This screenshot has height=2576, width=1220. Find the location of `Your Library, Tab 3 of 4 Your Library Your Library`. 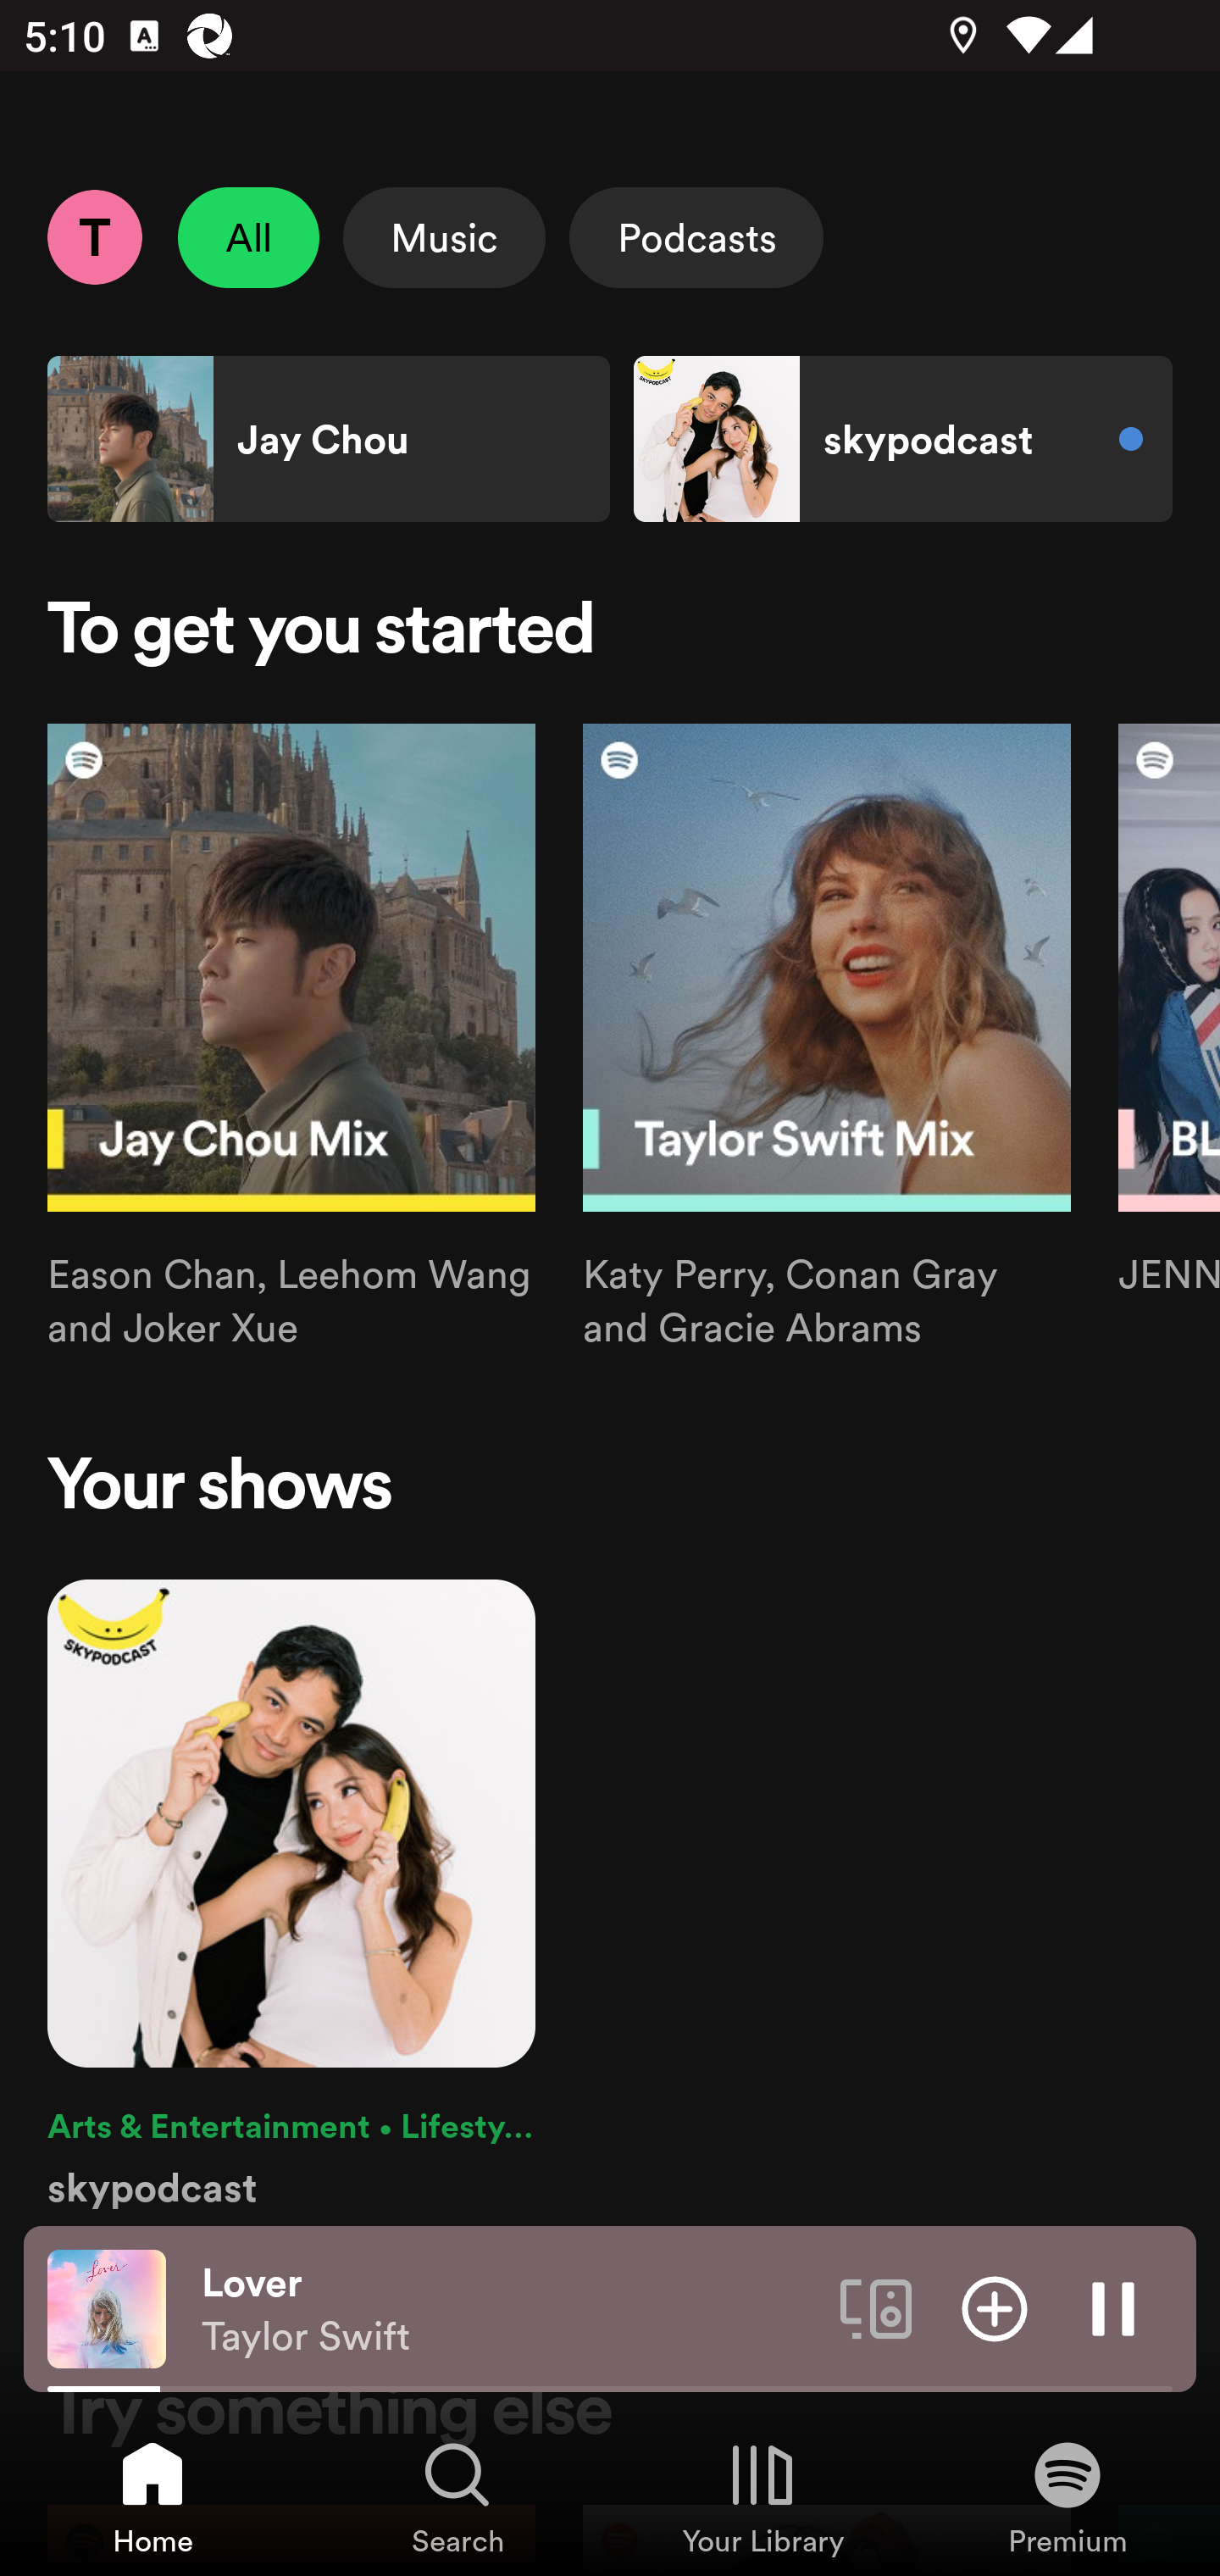

Your Library, Tab 3 of 4 Your Library Your Library is located at coordinates (762, 2496).